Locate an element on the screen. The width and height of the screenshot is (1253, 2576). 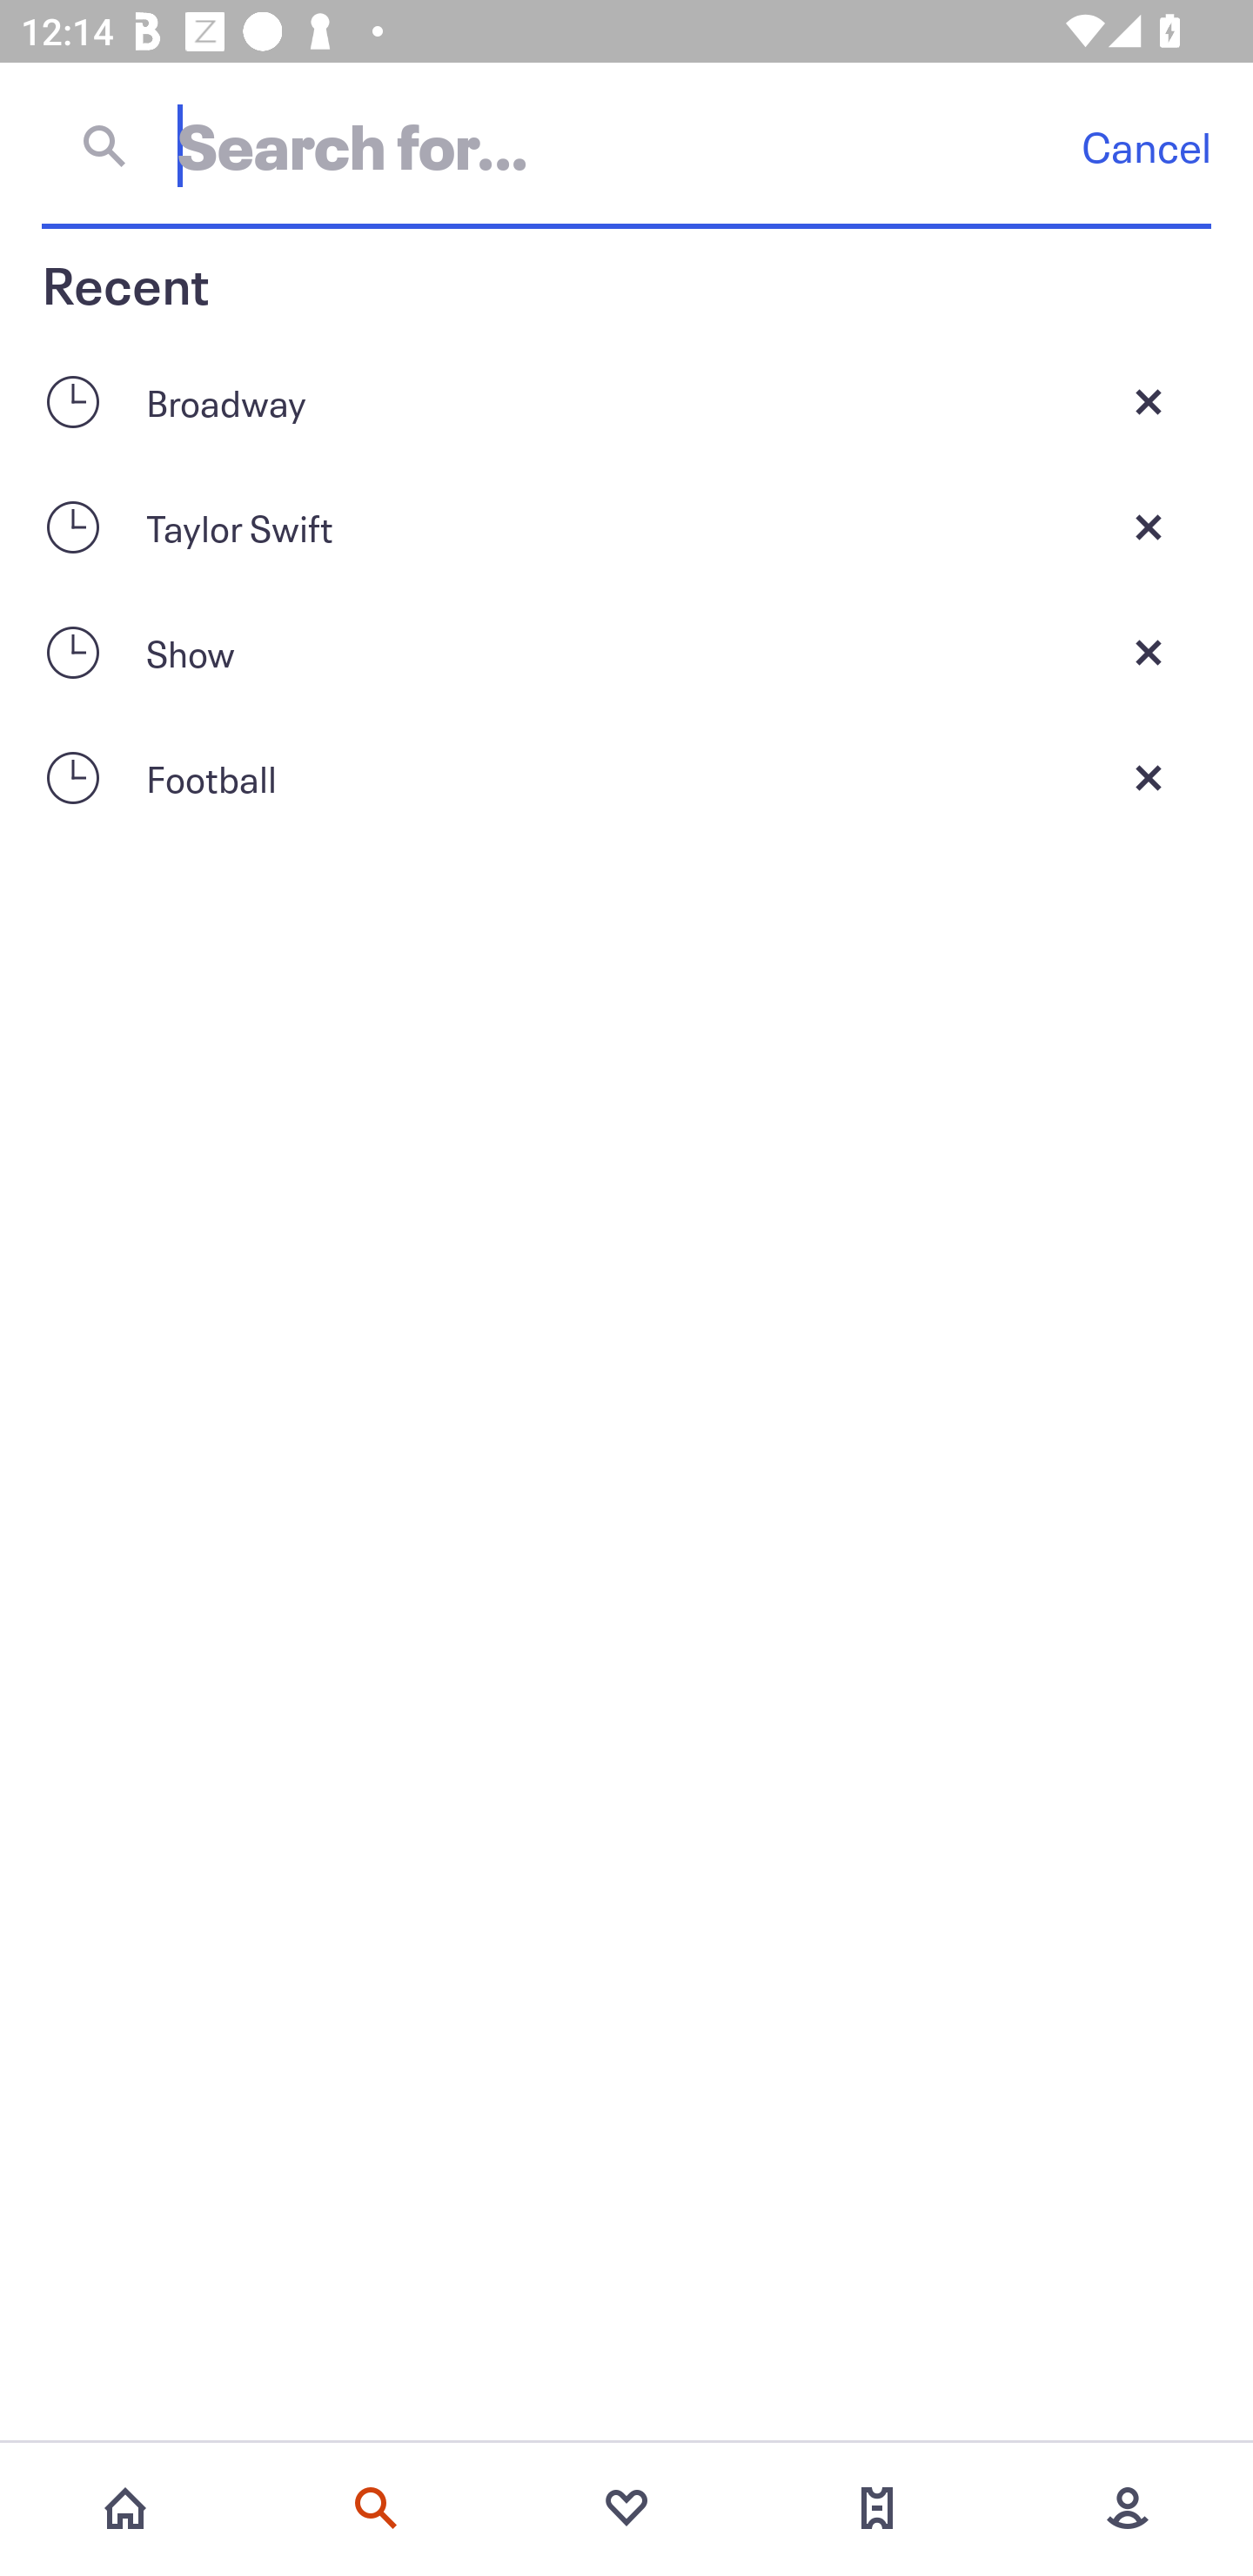
Close current screen is located at coordinates (1149, 777).